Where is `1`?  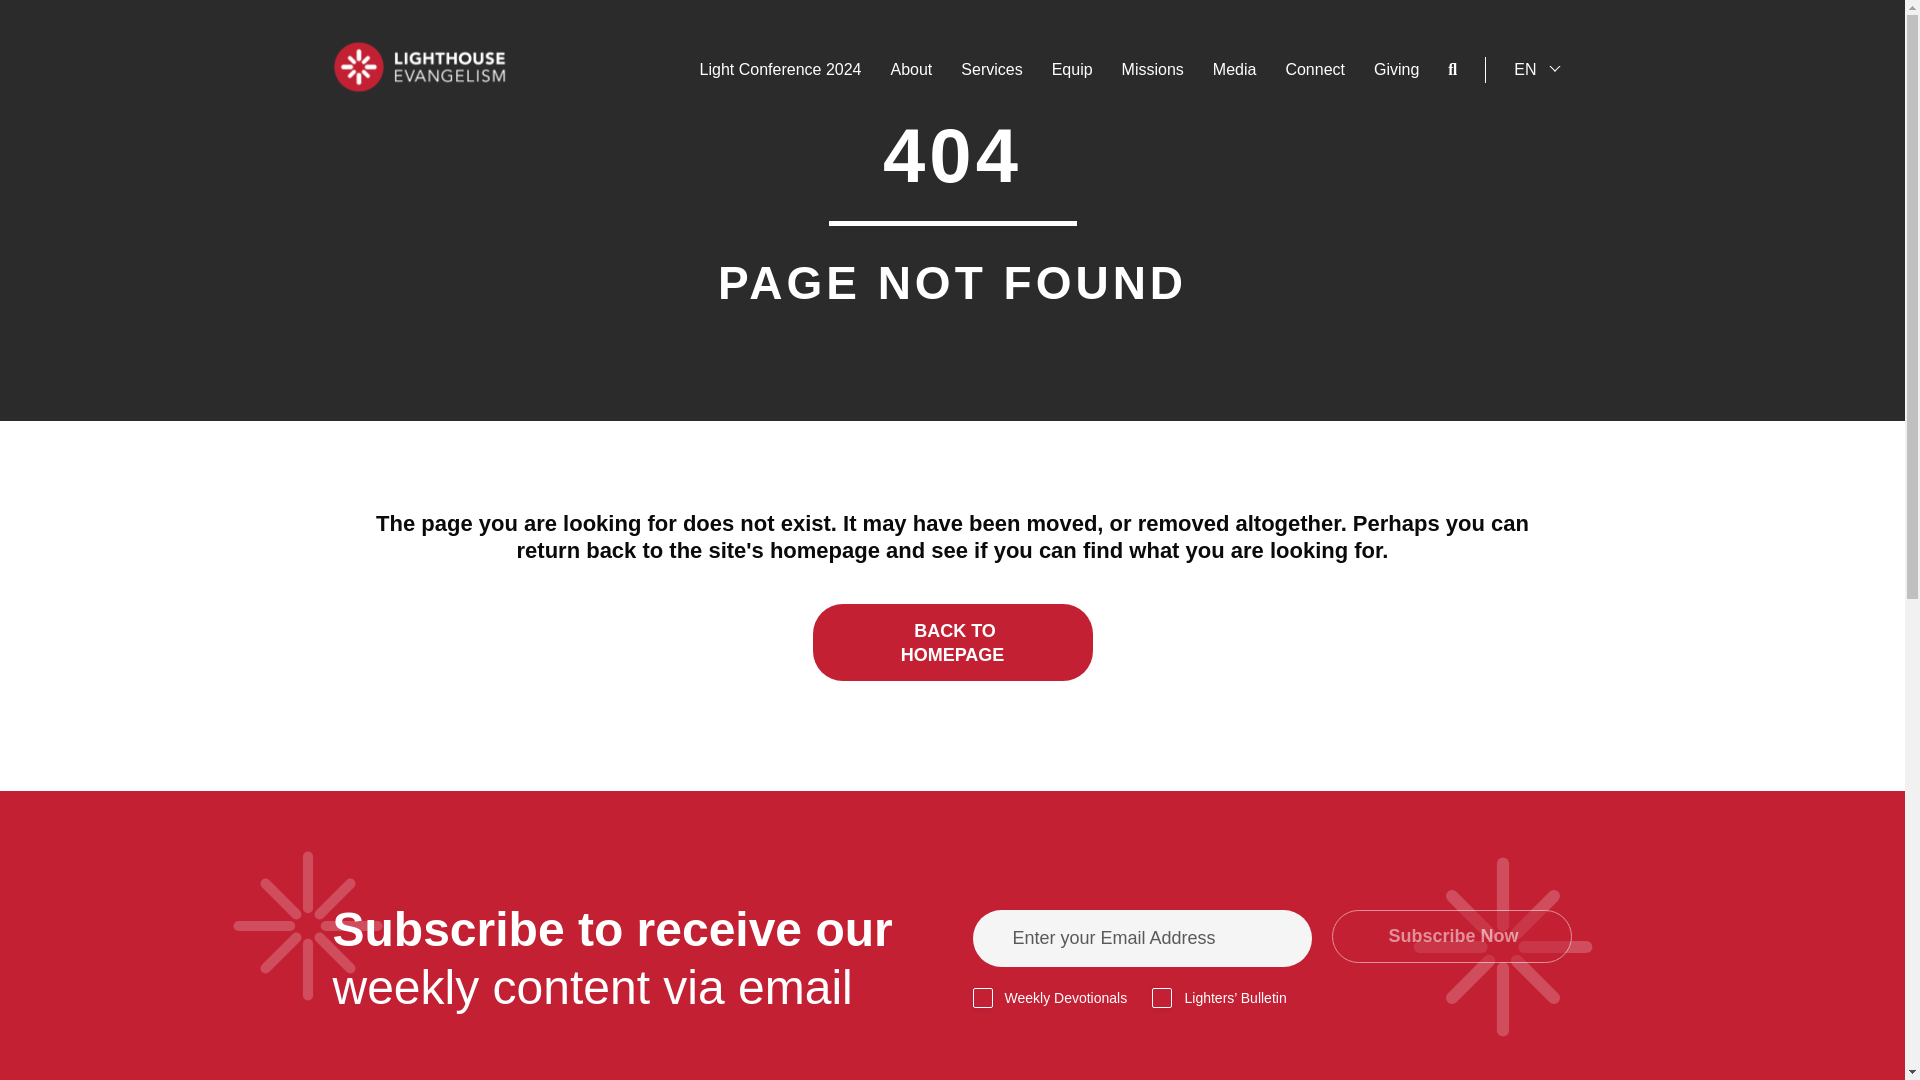 1 is located at coordinates (982, 998).